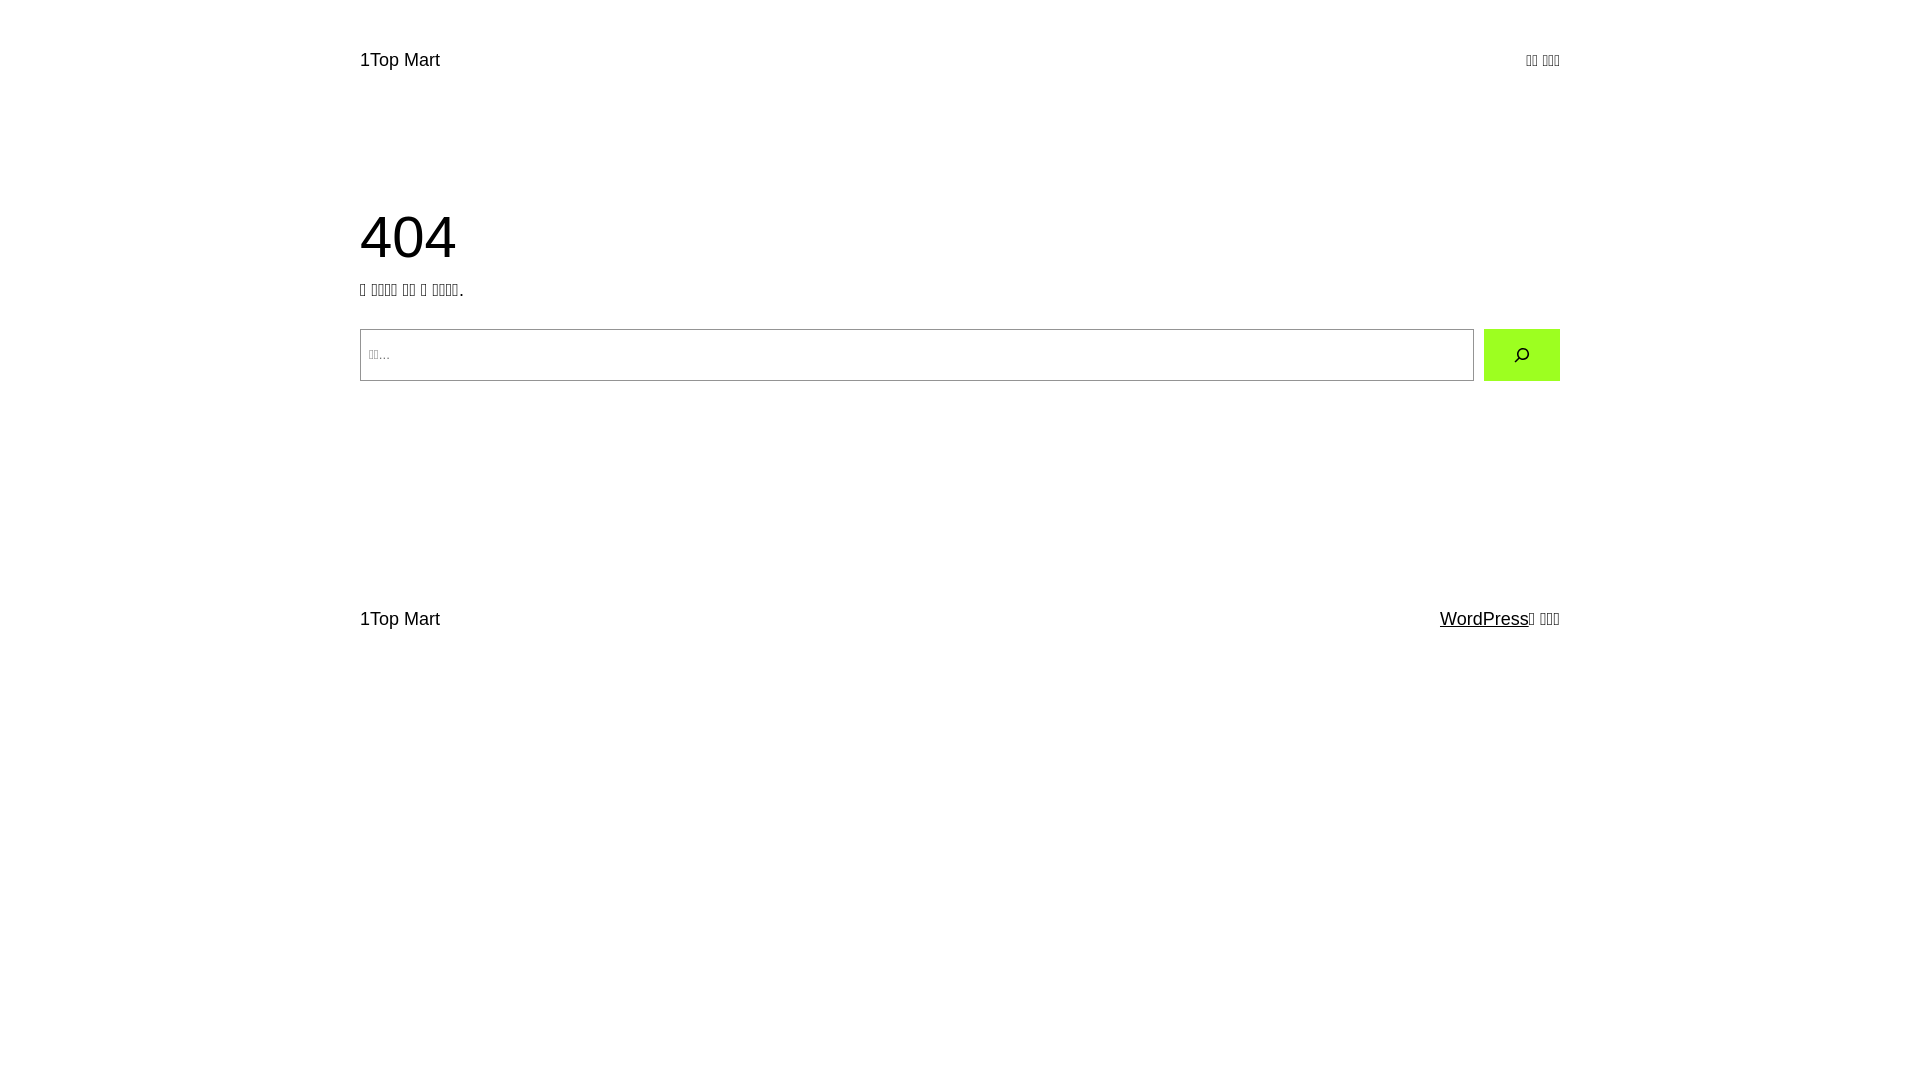 The width and height of the screenshot is (1920, 1080). Describe the element at coordinates (400, 619) in the screenshot. I see `1Top Mart` at that location.